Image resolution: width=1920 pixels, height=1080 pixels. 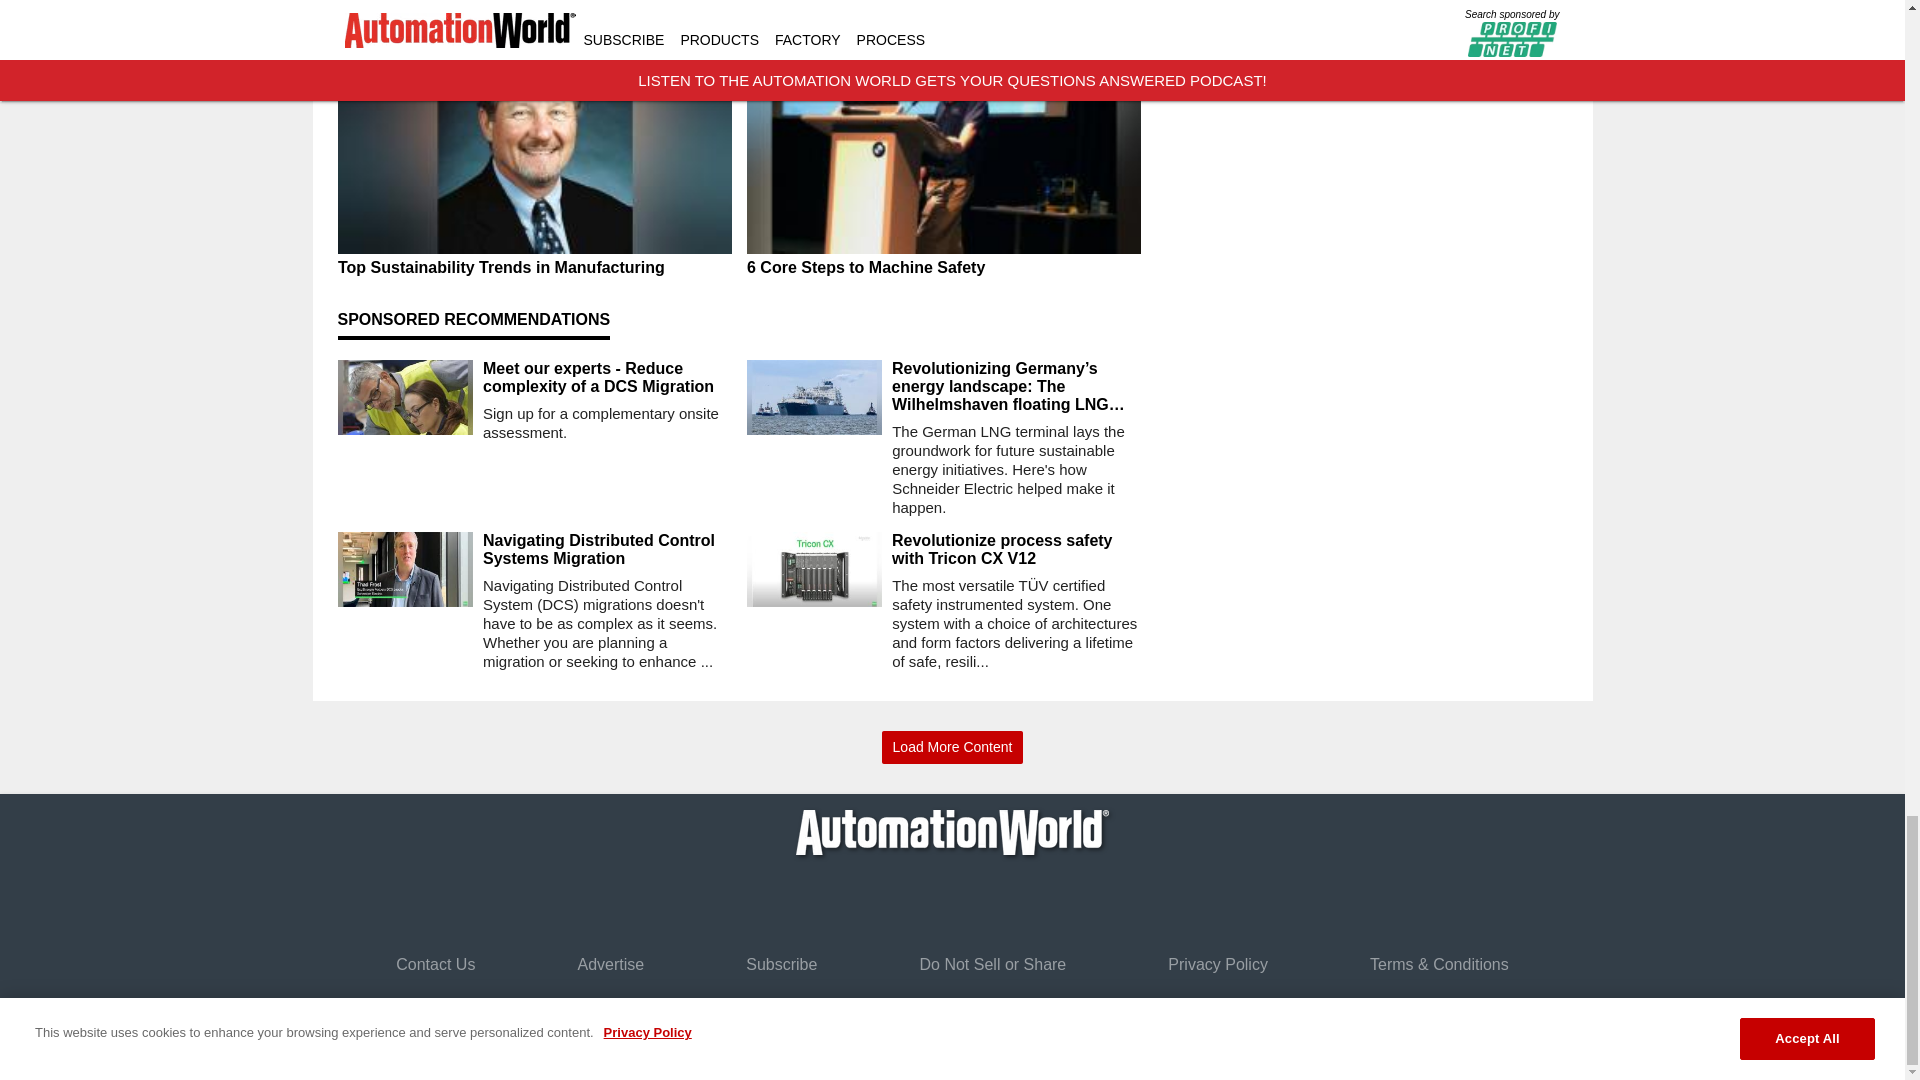 What do you see at coordinates (534, 268) in the screenshot?
I see `Top Sustainability Trends in Manufacturing` at bounding box center [534, 268].